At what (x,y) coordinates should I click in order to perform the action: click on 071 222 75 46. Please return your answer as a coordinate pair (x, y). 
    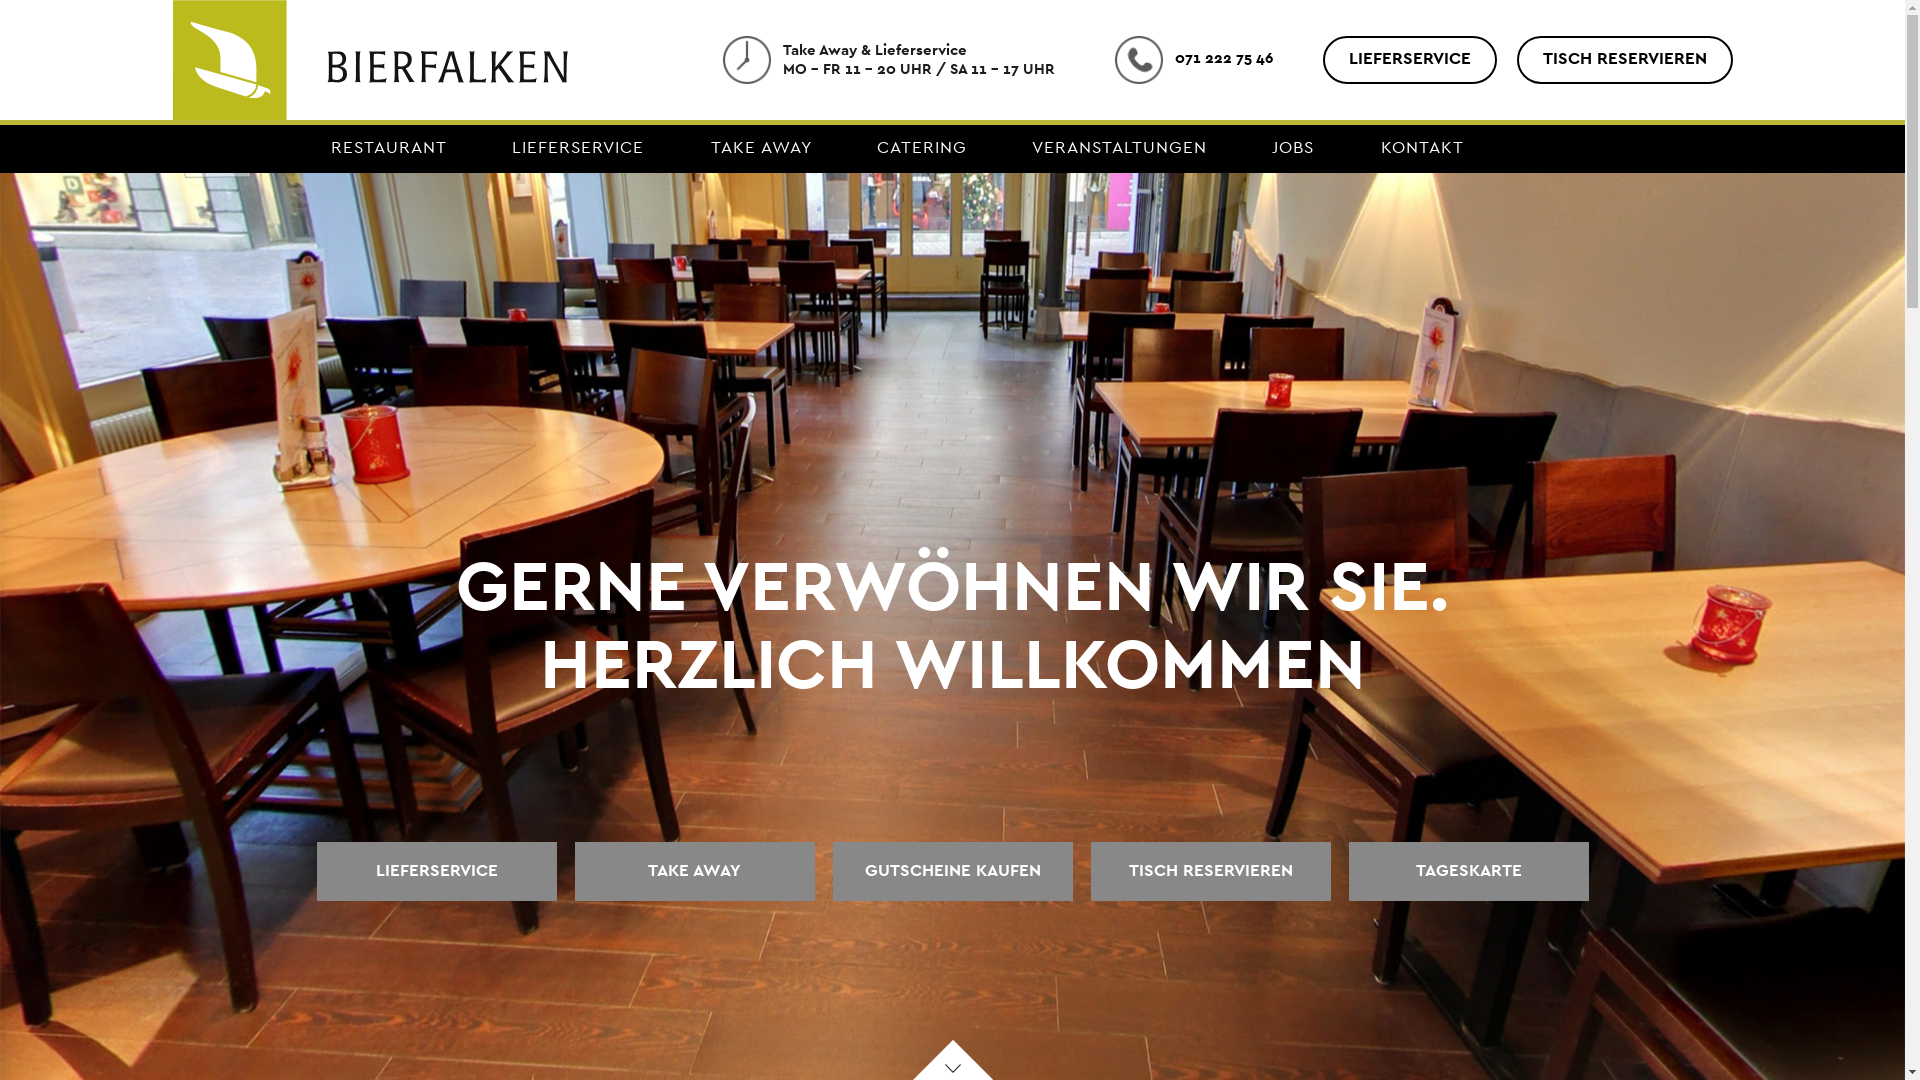
    Looking at the image, I should click on (1193, 62).